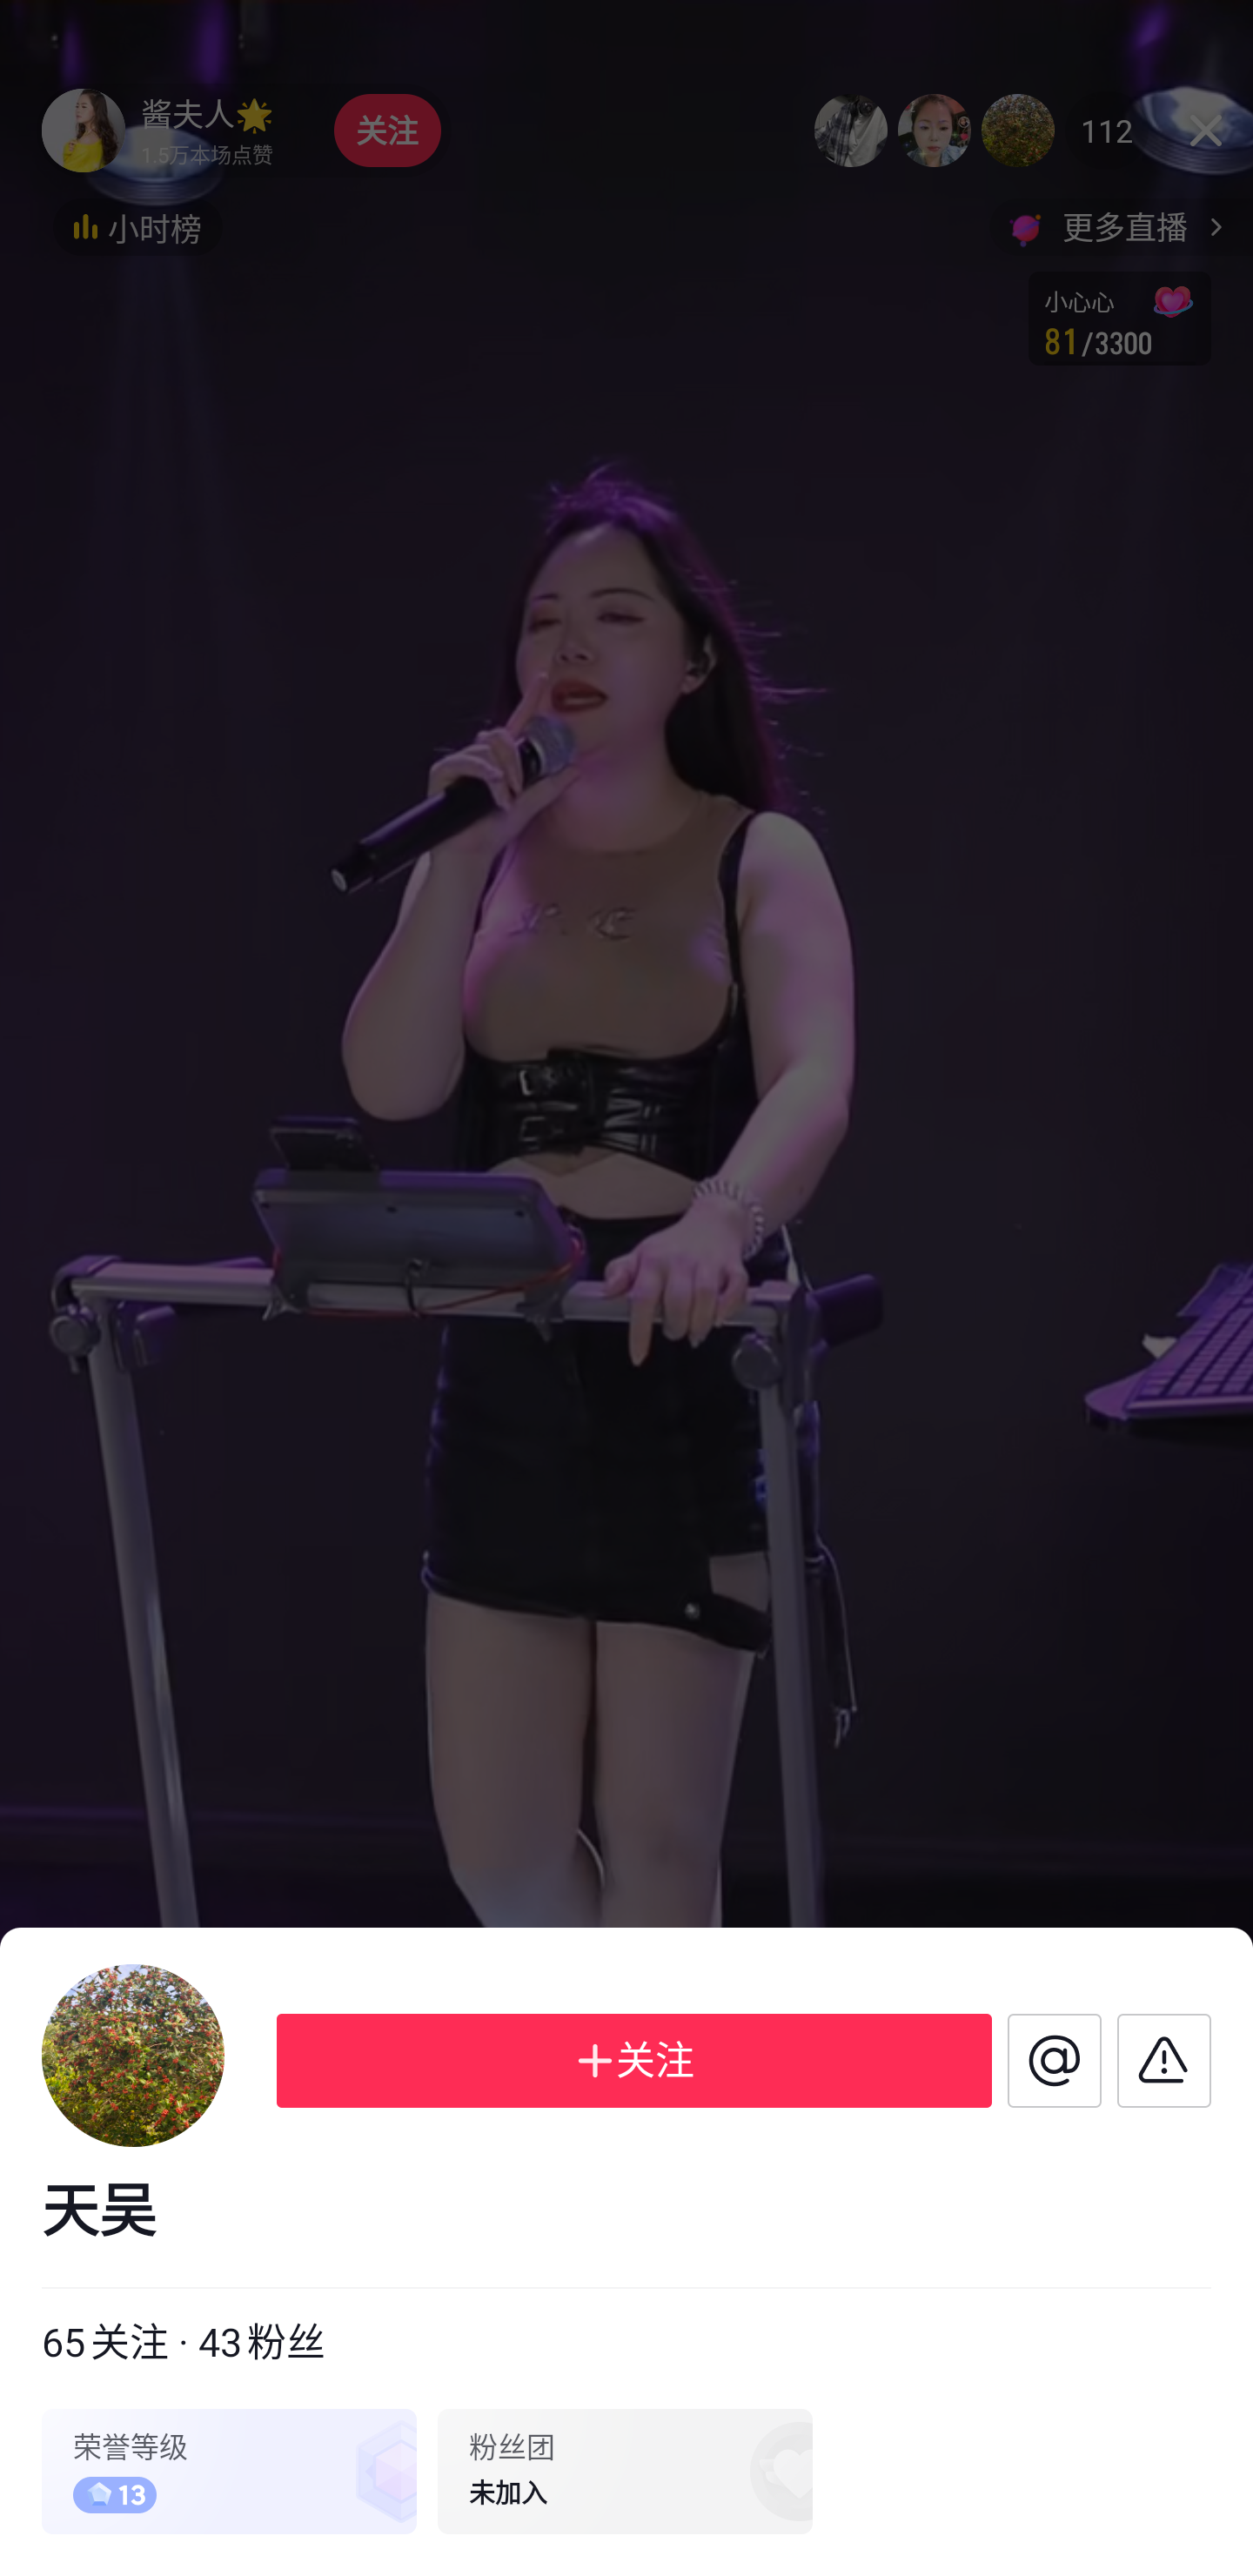 This screenshot has height=2576, width=1253. I want to click on 65 关注 · 43 粉丝, so click(183, 2344).